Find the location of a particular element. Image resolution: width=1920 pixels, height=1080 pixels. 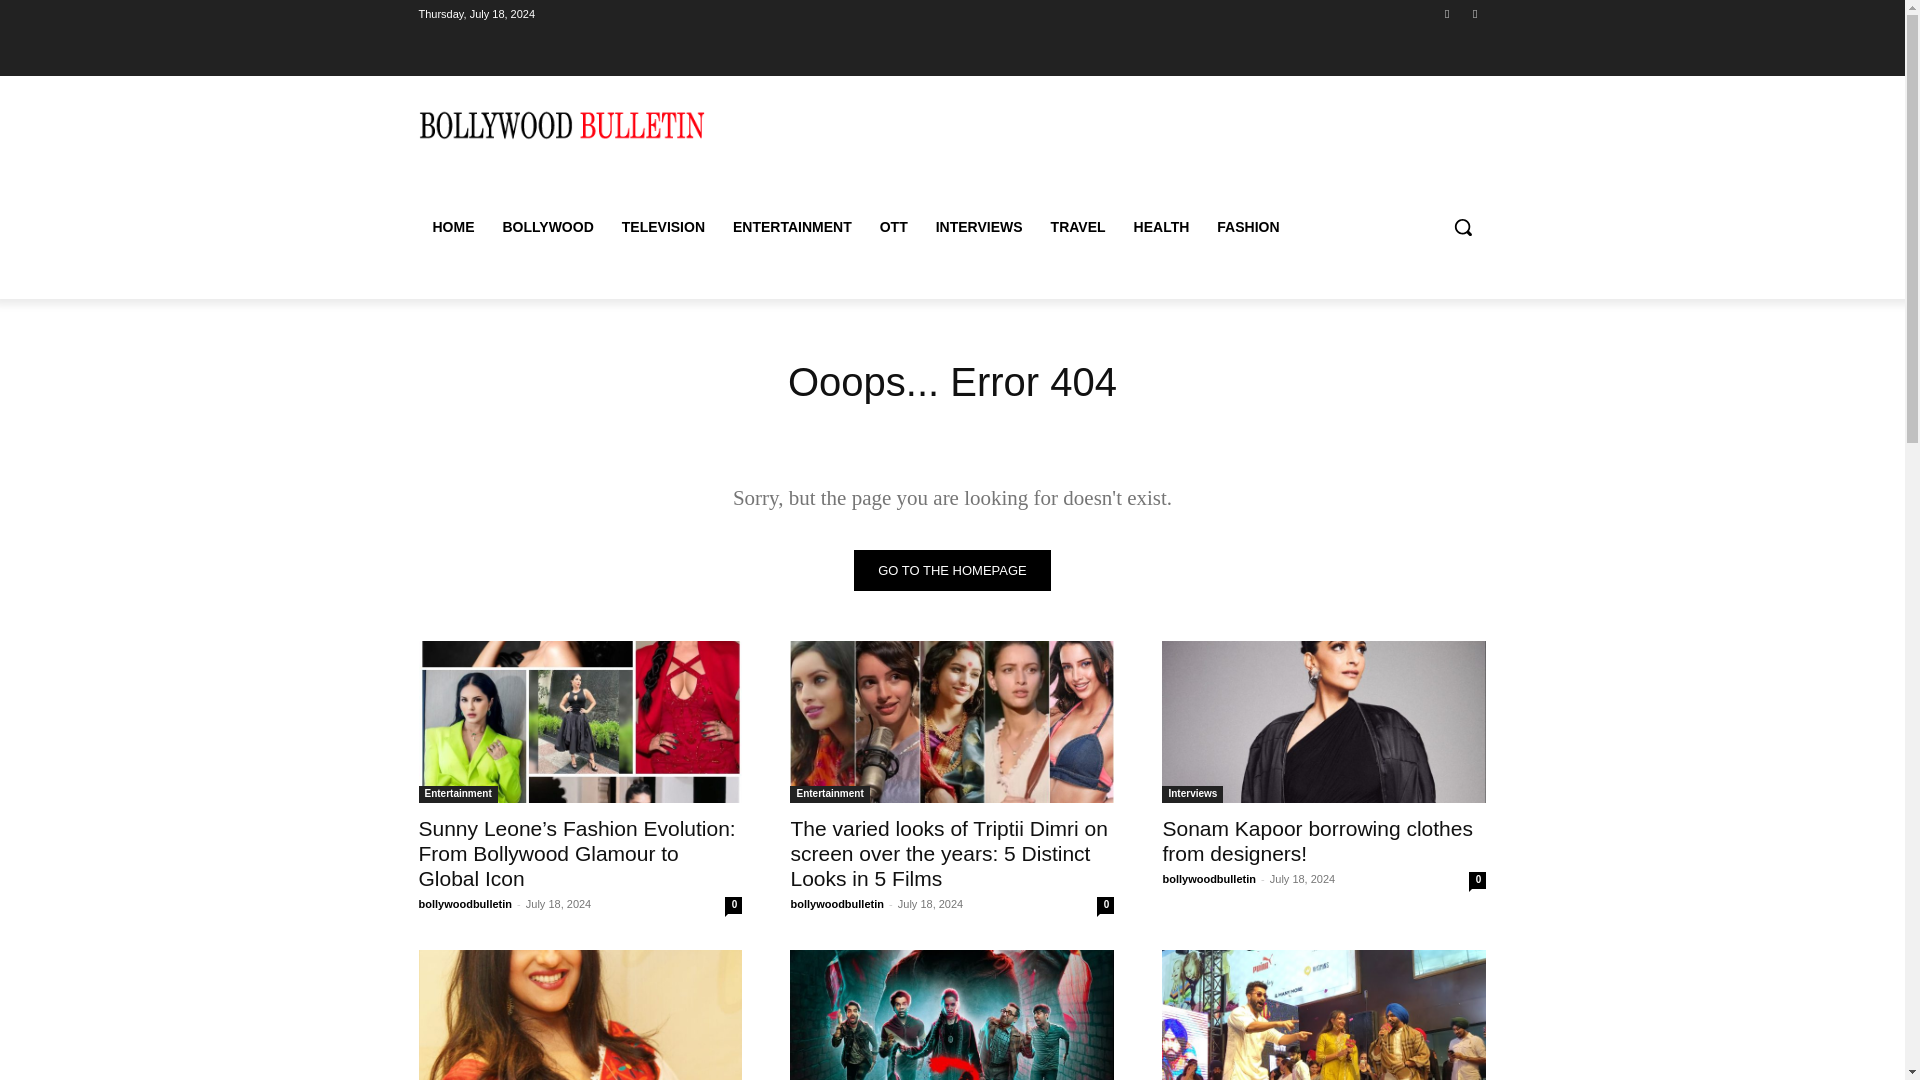

Instagram is located at coordinates (1474, 13).